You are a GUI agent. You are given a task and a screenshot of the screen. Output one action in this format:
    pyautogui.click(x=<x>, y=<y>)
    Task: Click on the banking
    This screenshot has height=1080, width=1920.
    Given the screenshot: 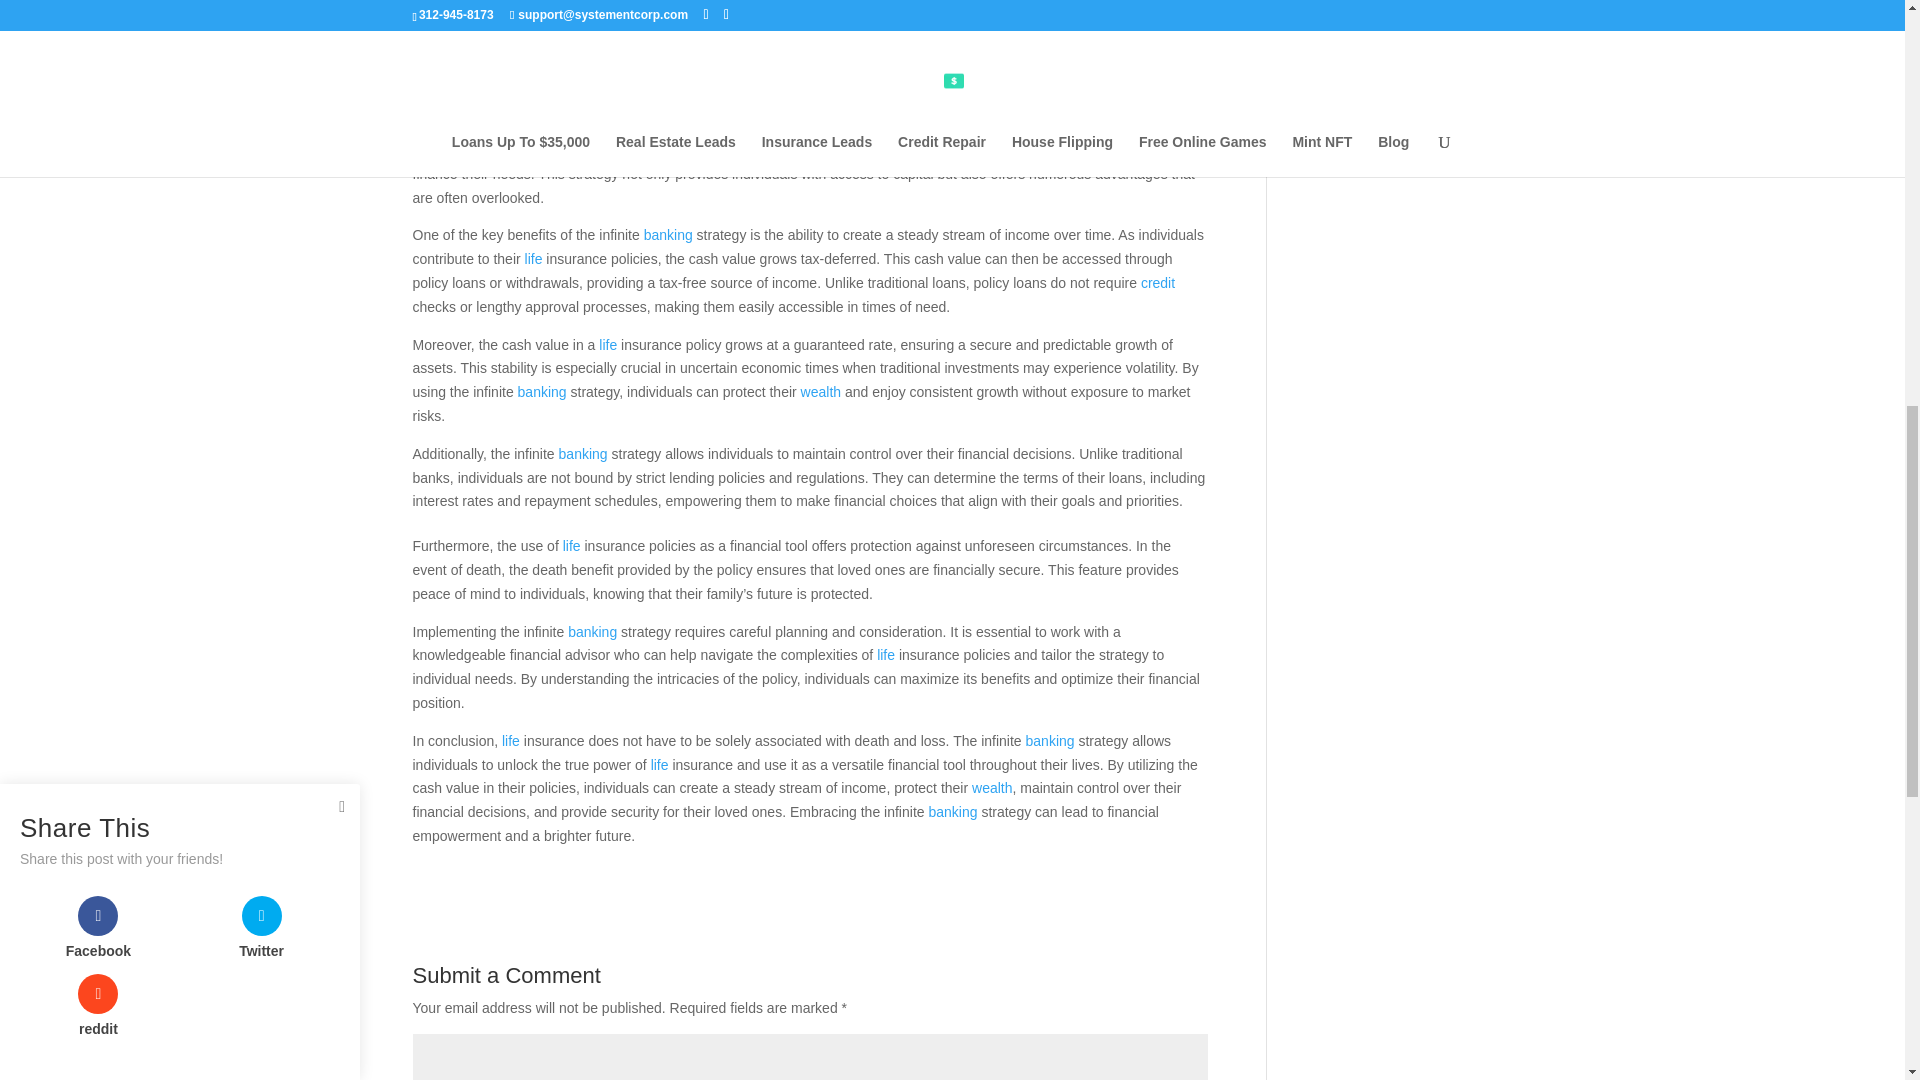 What is the action you would take?
    pyautogui.click(x=900, y=16)
    